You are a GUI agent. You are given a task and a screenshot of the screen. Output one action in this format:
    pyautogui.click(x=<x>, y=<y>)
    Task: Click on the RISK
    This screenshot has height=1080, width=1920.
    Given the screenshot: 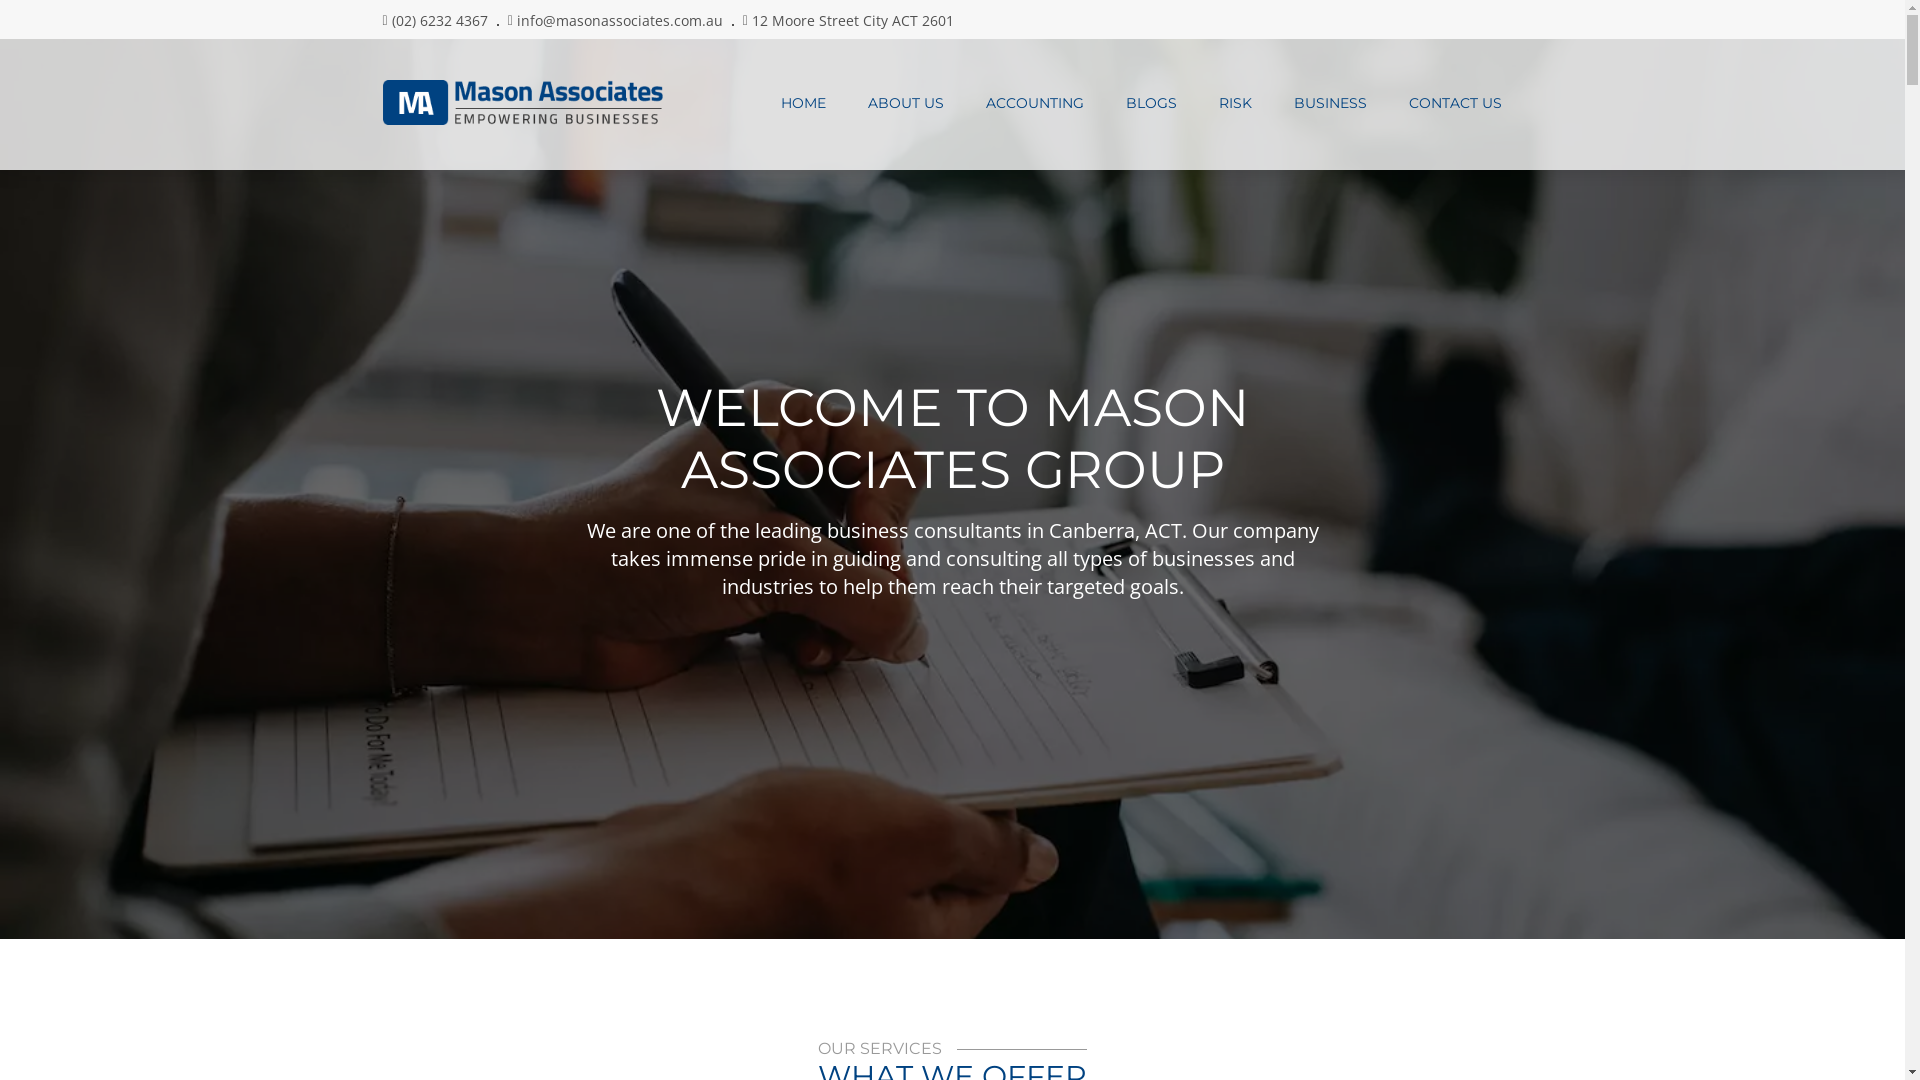 What is the action you would take?
    pyautogui.click(x=1236, y=103)
    